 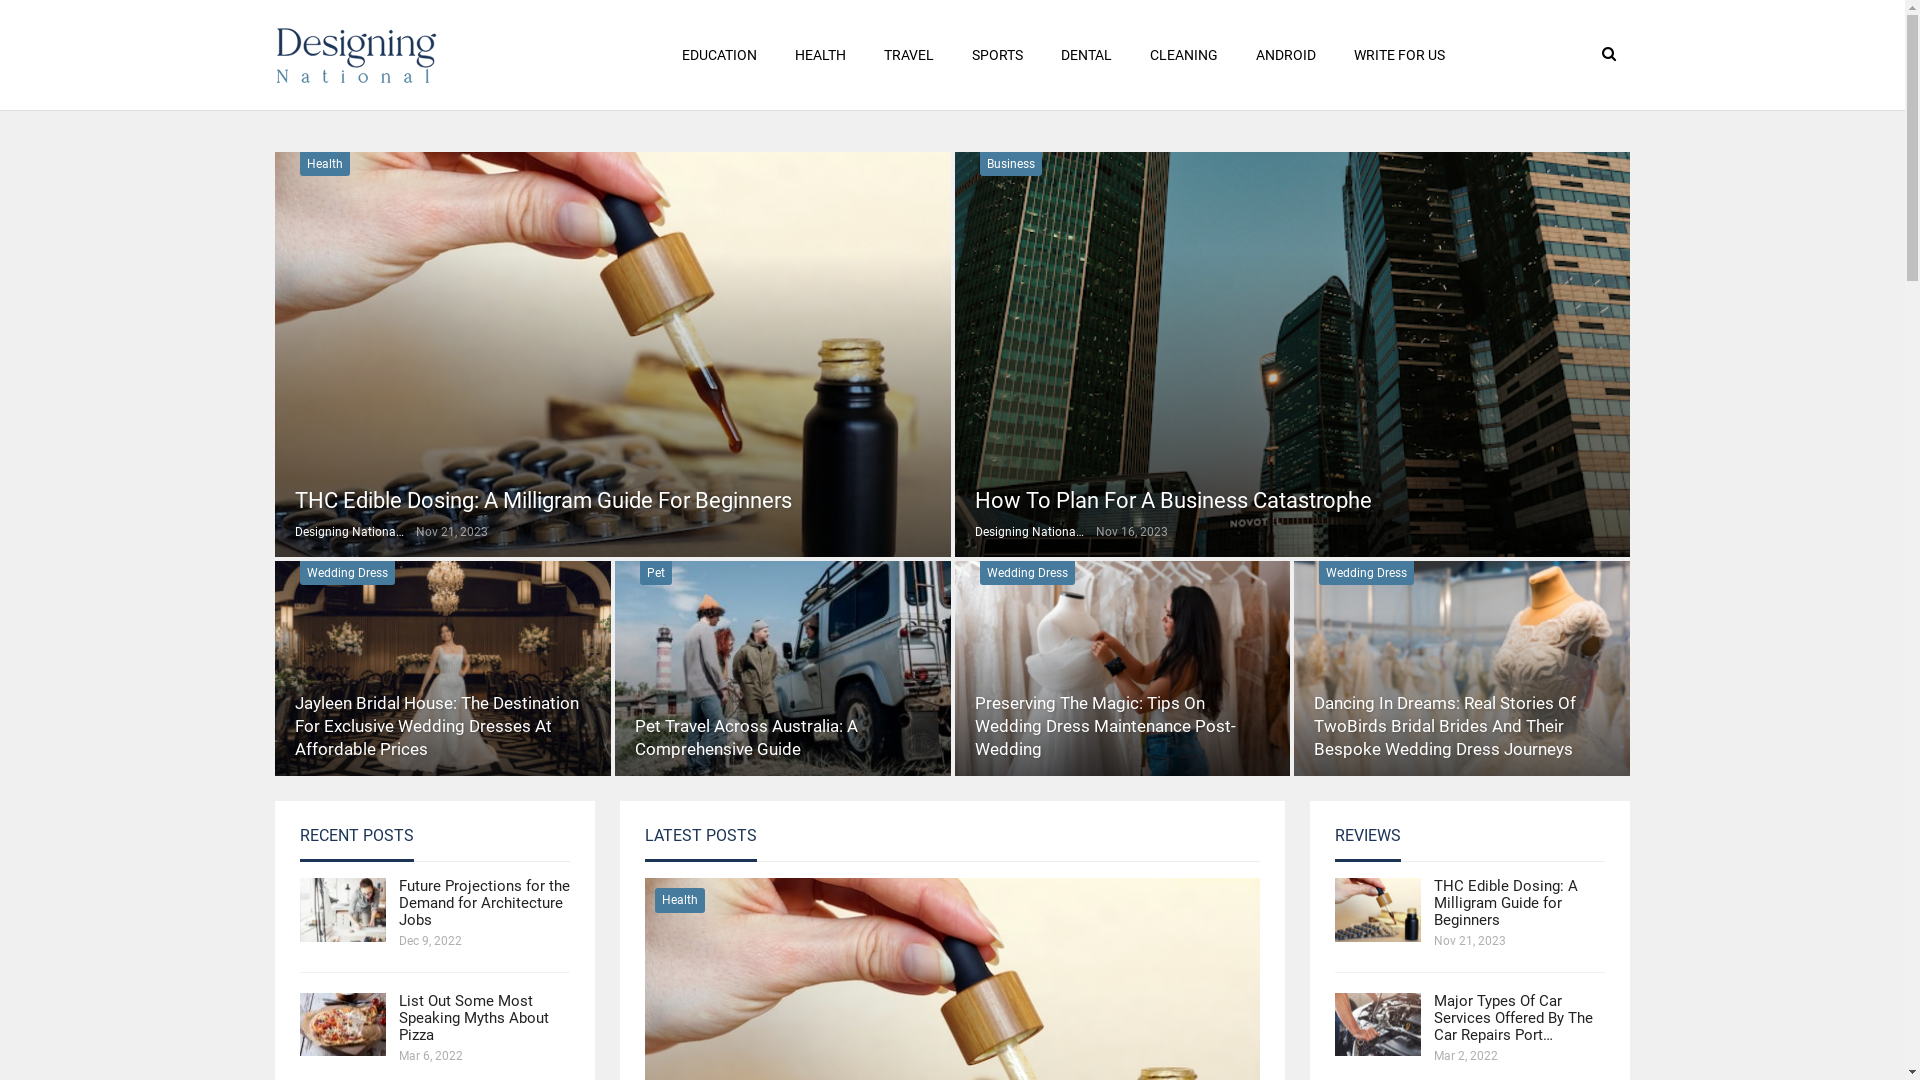 I want to click on WRITE FOR US, so click(x=1400, y=55).